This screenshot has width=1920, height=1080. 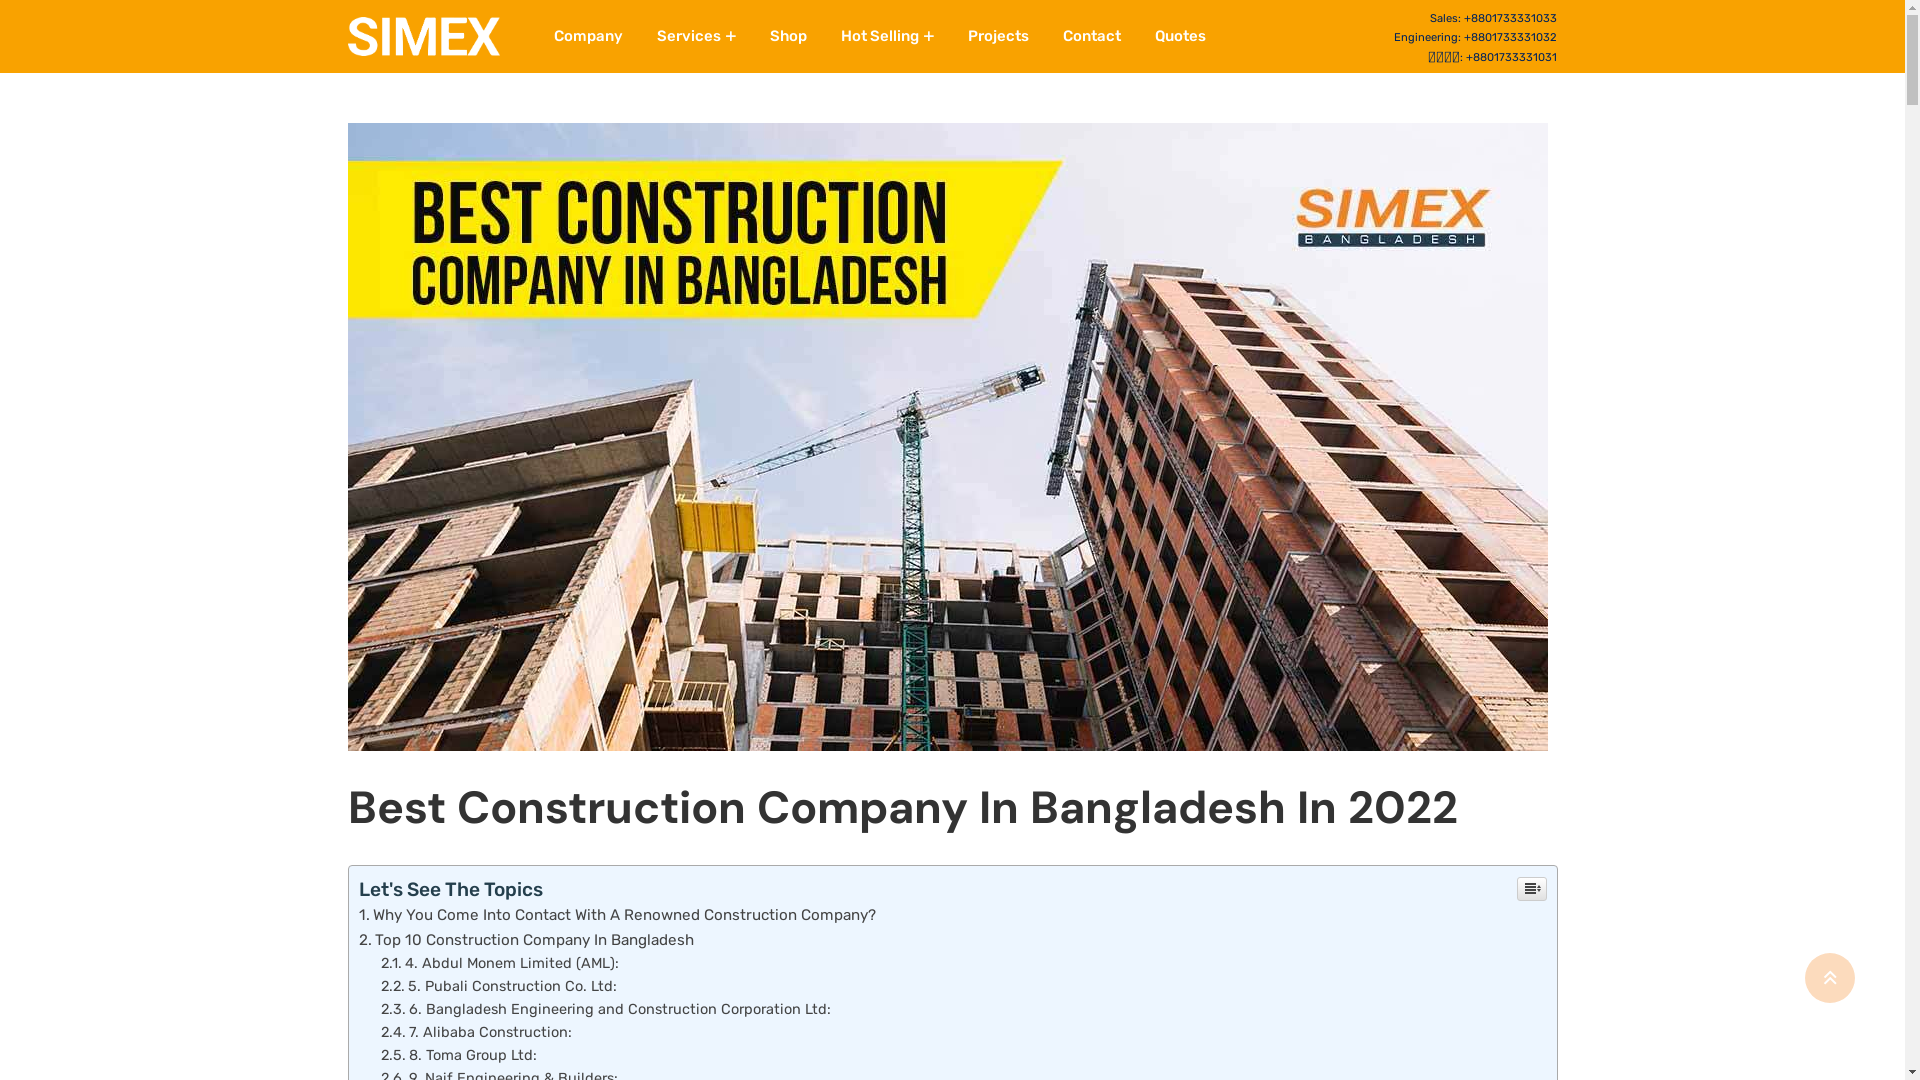 What do you see at coordinates (499, 986) in the screenshot?
I see `5. Pubali Construction Co. Ltd:` at bounding box center [499, 986].